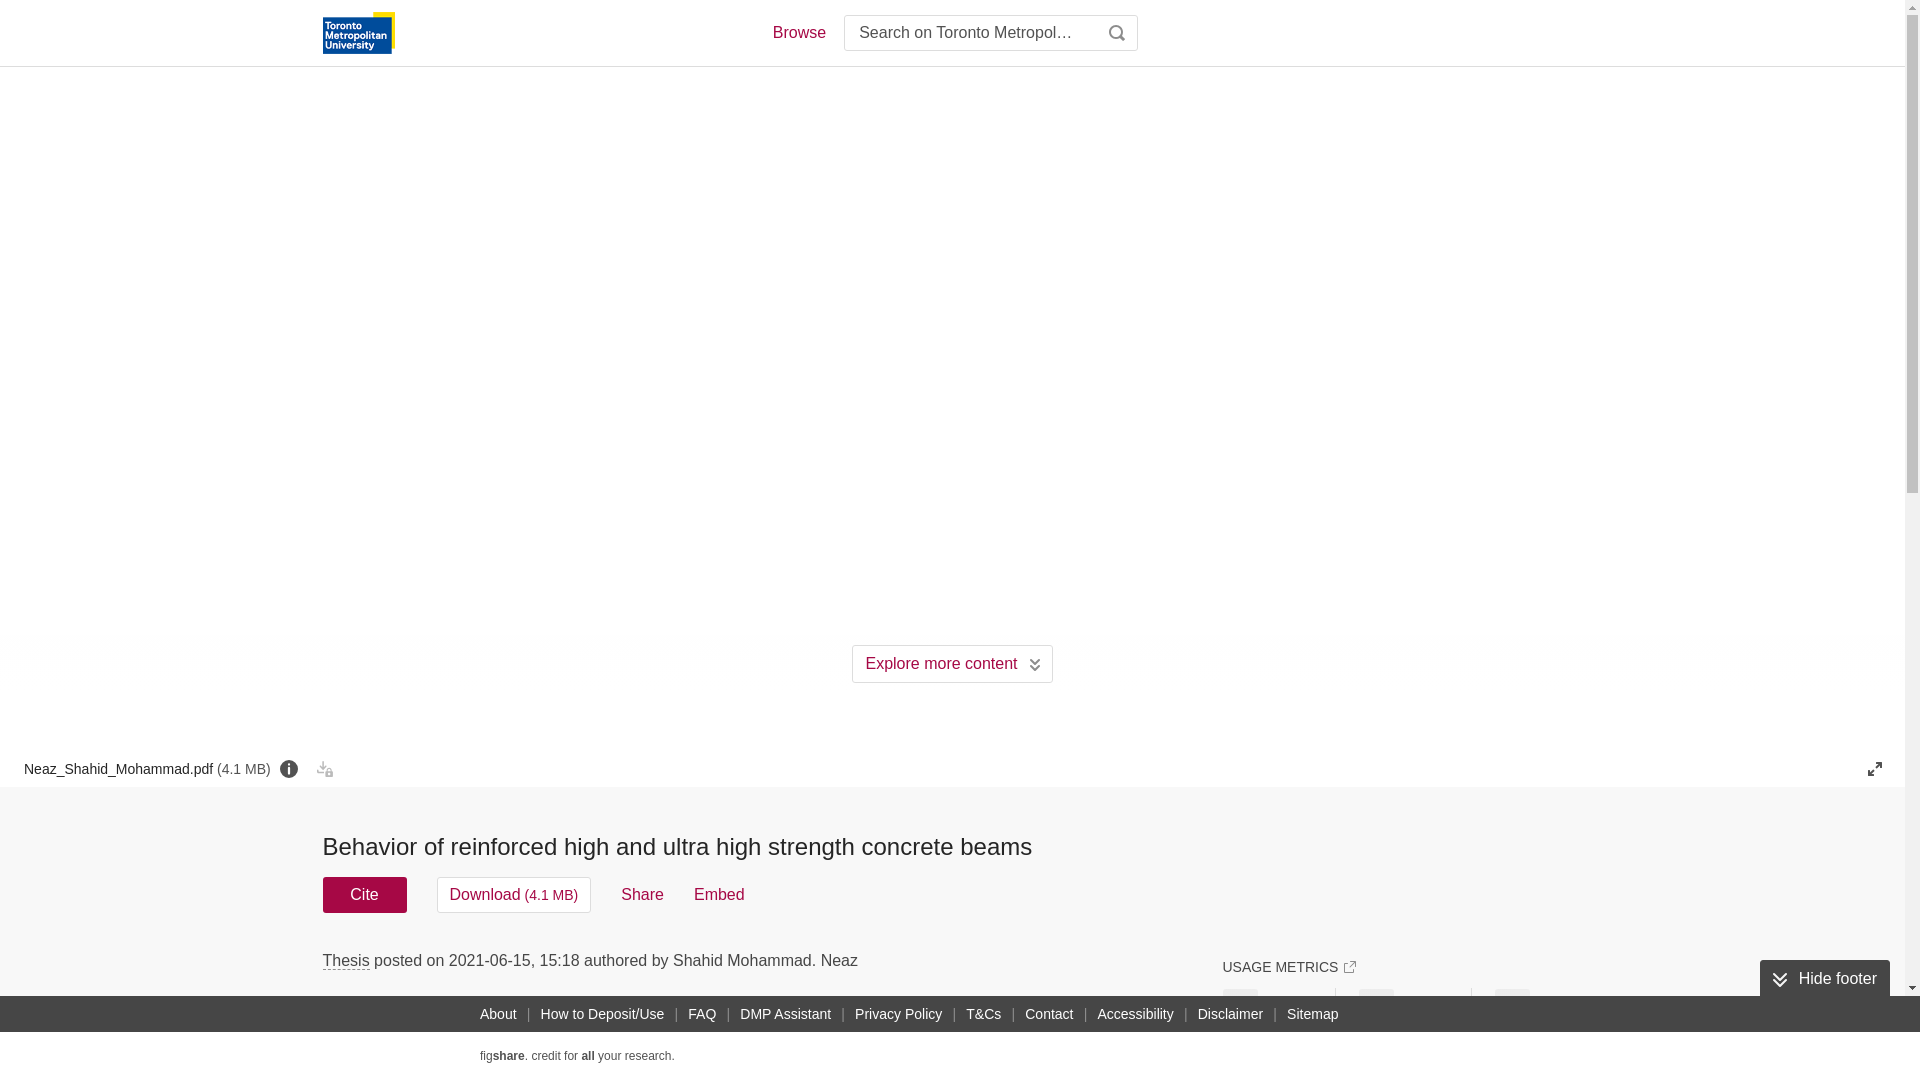  What do you see at coordinates (498, 1014) in the screenshot?
I see `About` at bounding box center [498, 1014].